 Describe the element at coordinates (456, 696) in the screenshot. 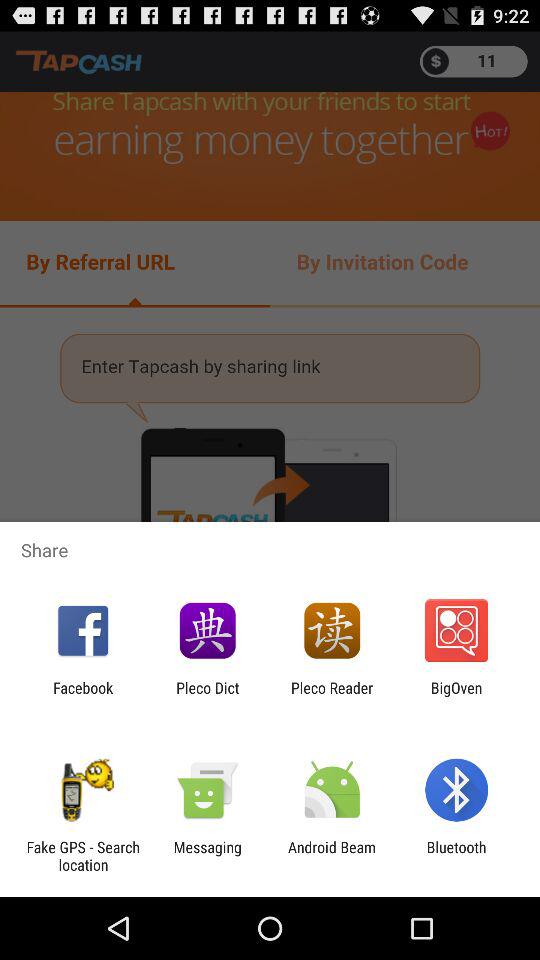

I see `flip to the bigoven` at that location.